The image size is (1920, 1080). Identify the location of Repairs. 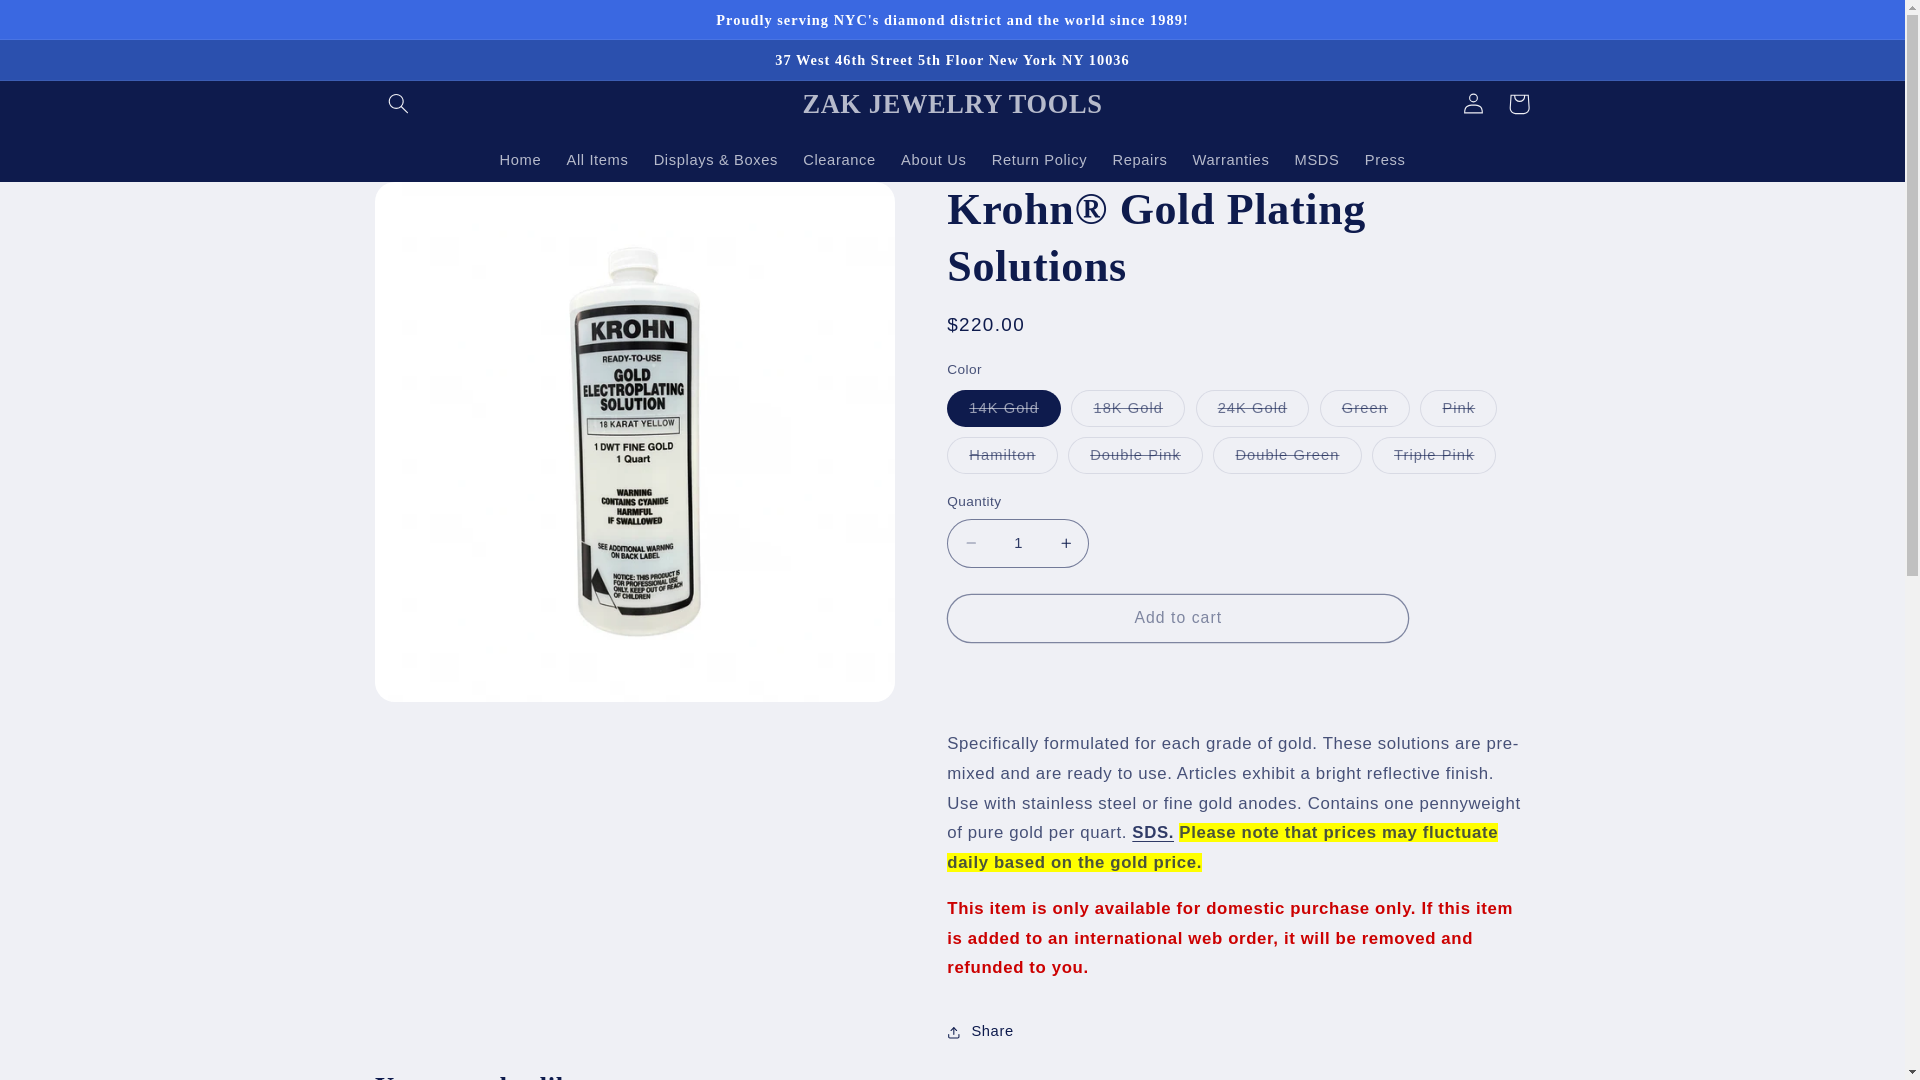
(1140, 160).